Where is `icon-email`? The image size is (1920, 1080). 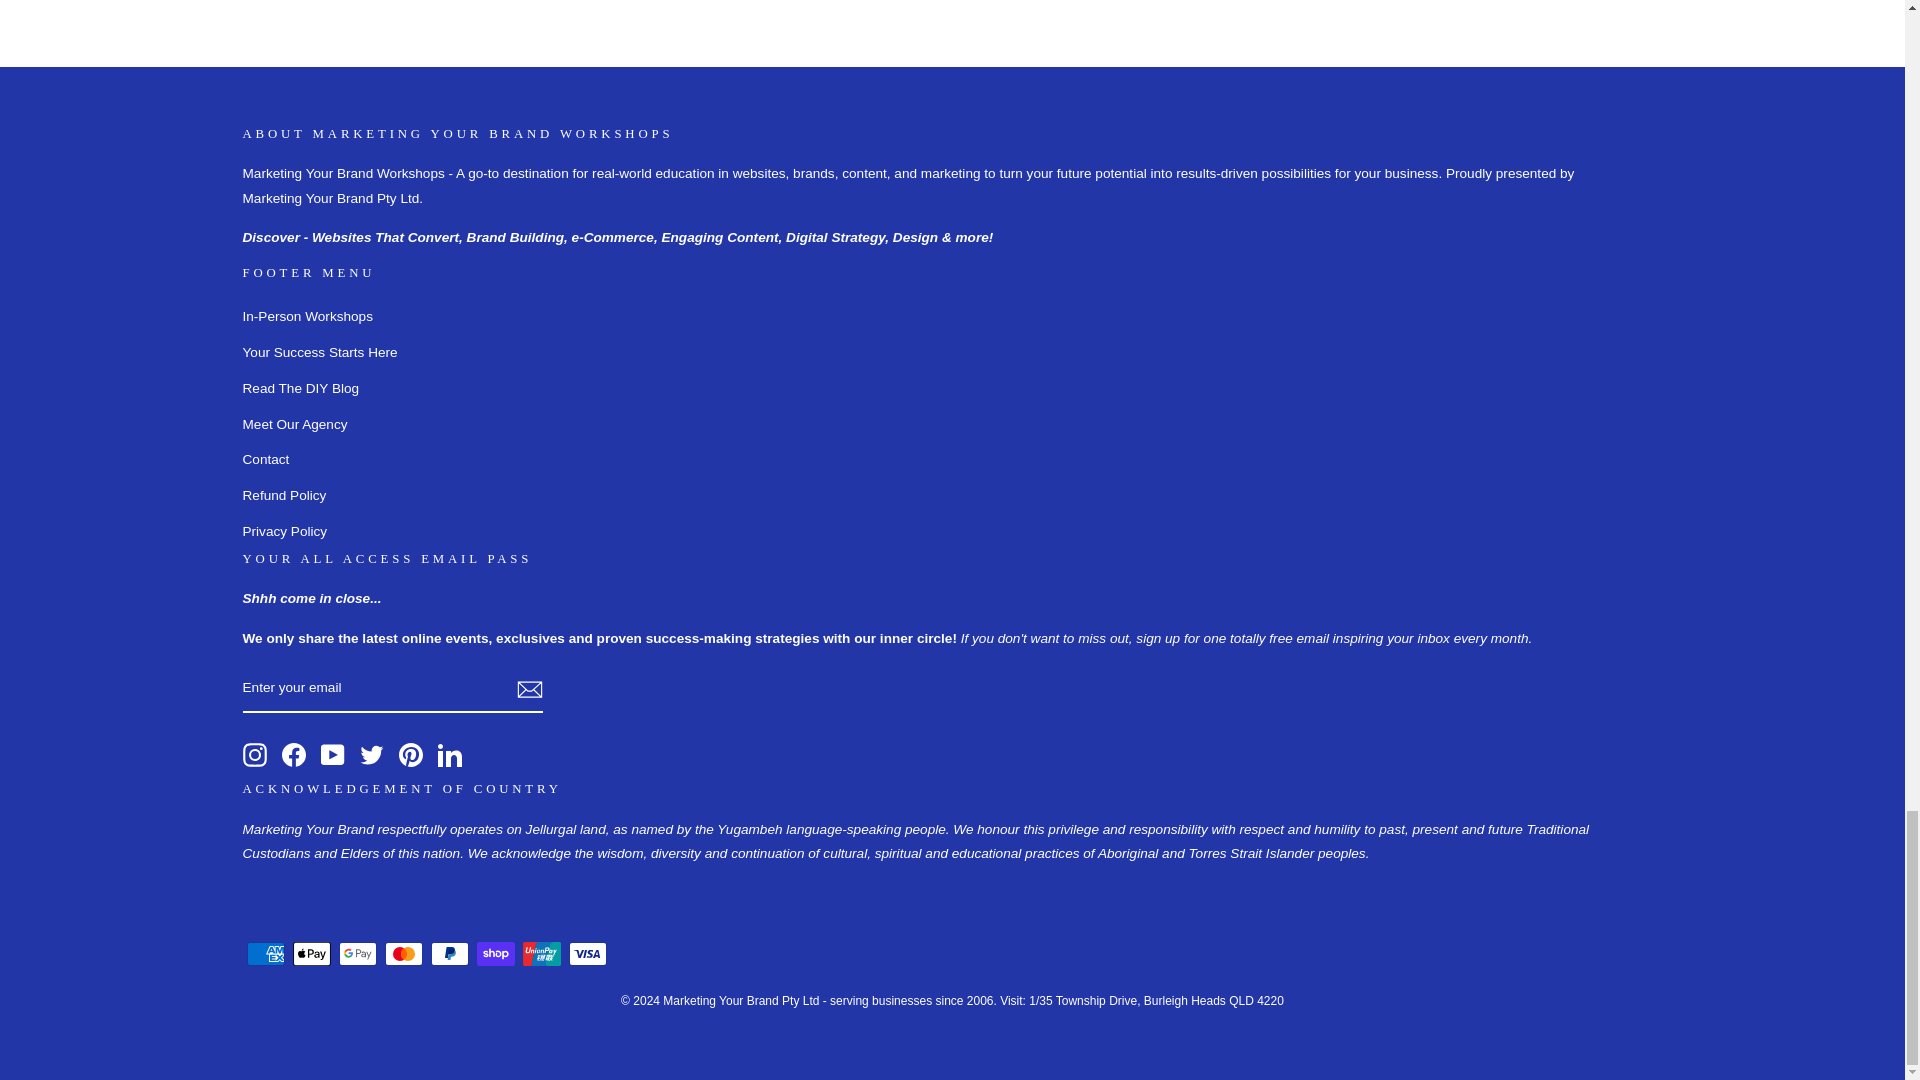
icon-email is located at coordinates (528, 690).